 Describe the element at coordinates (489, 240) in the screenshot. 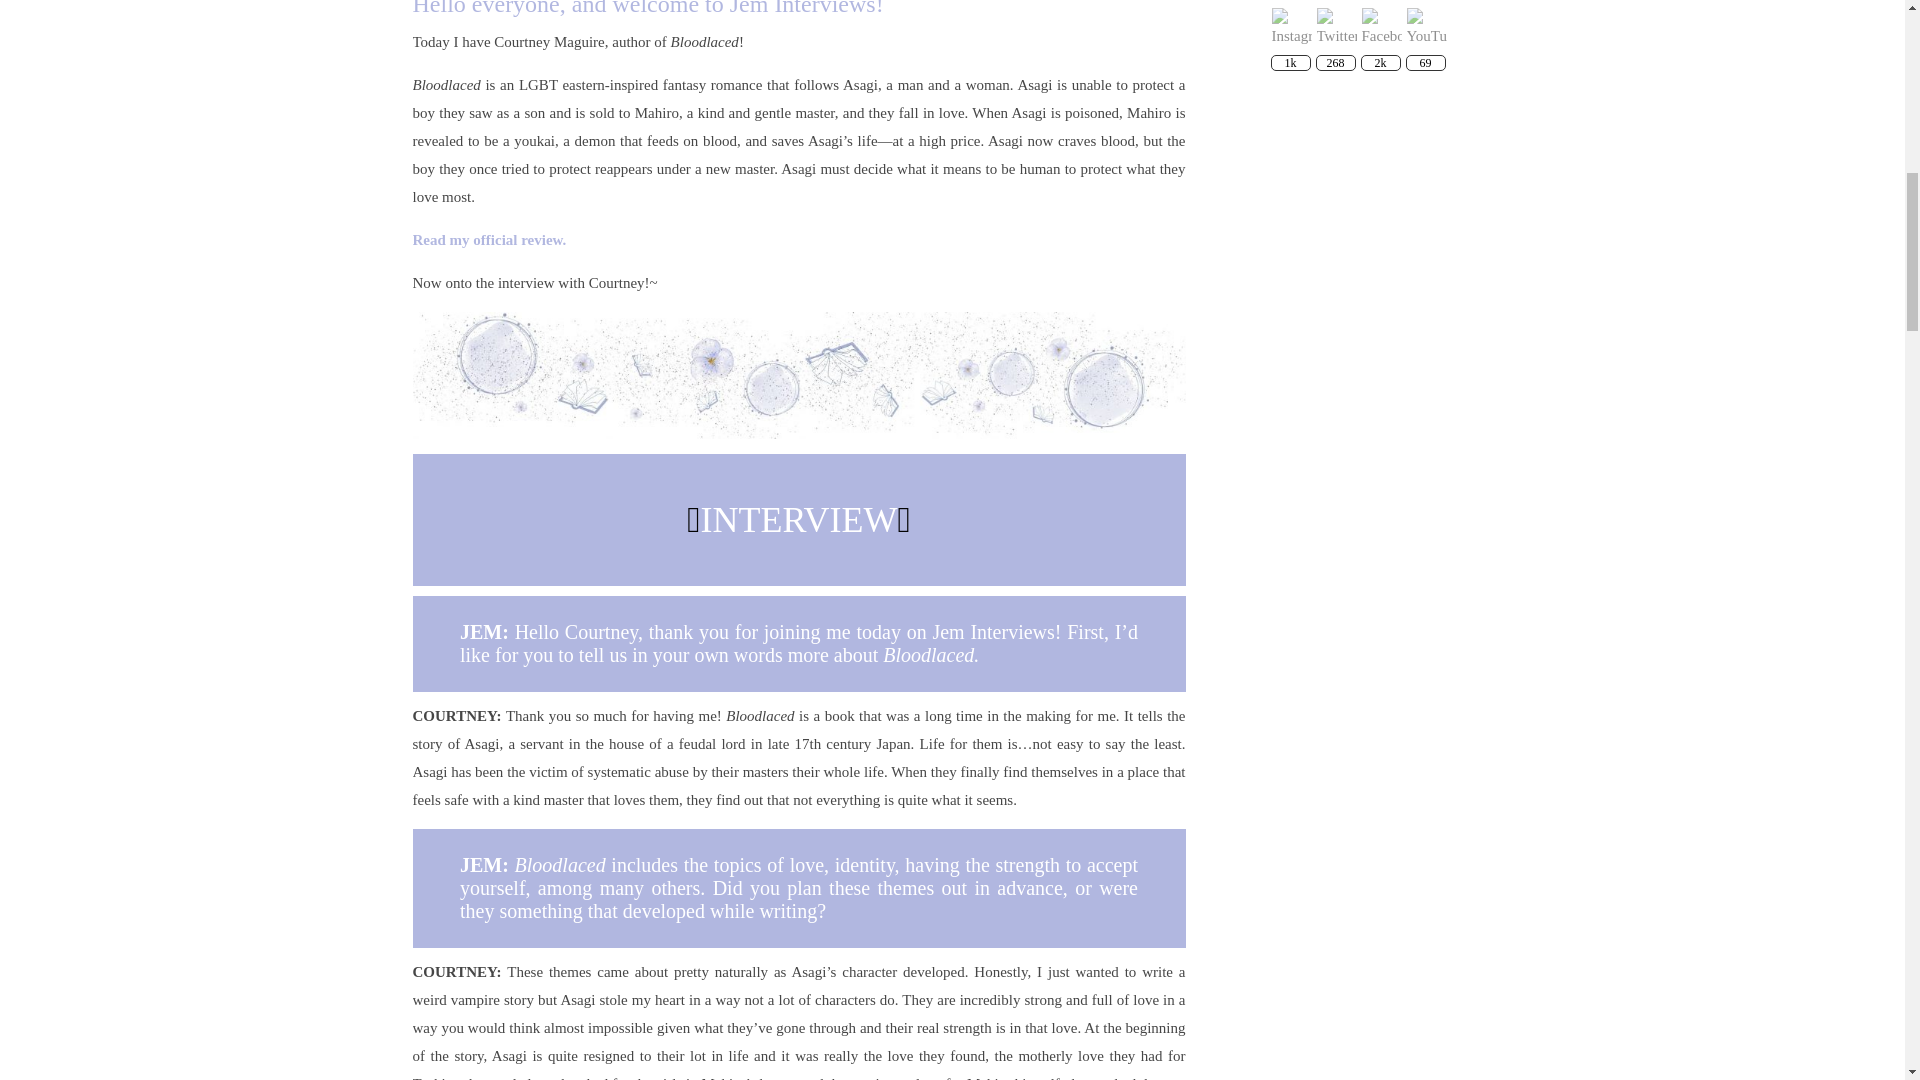

I see `Read my official review.` at that location.